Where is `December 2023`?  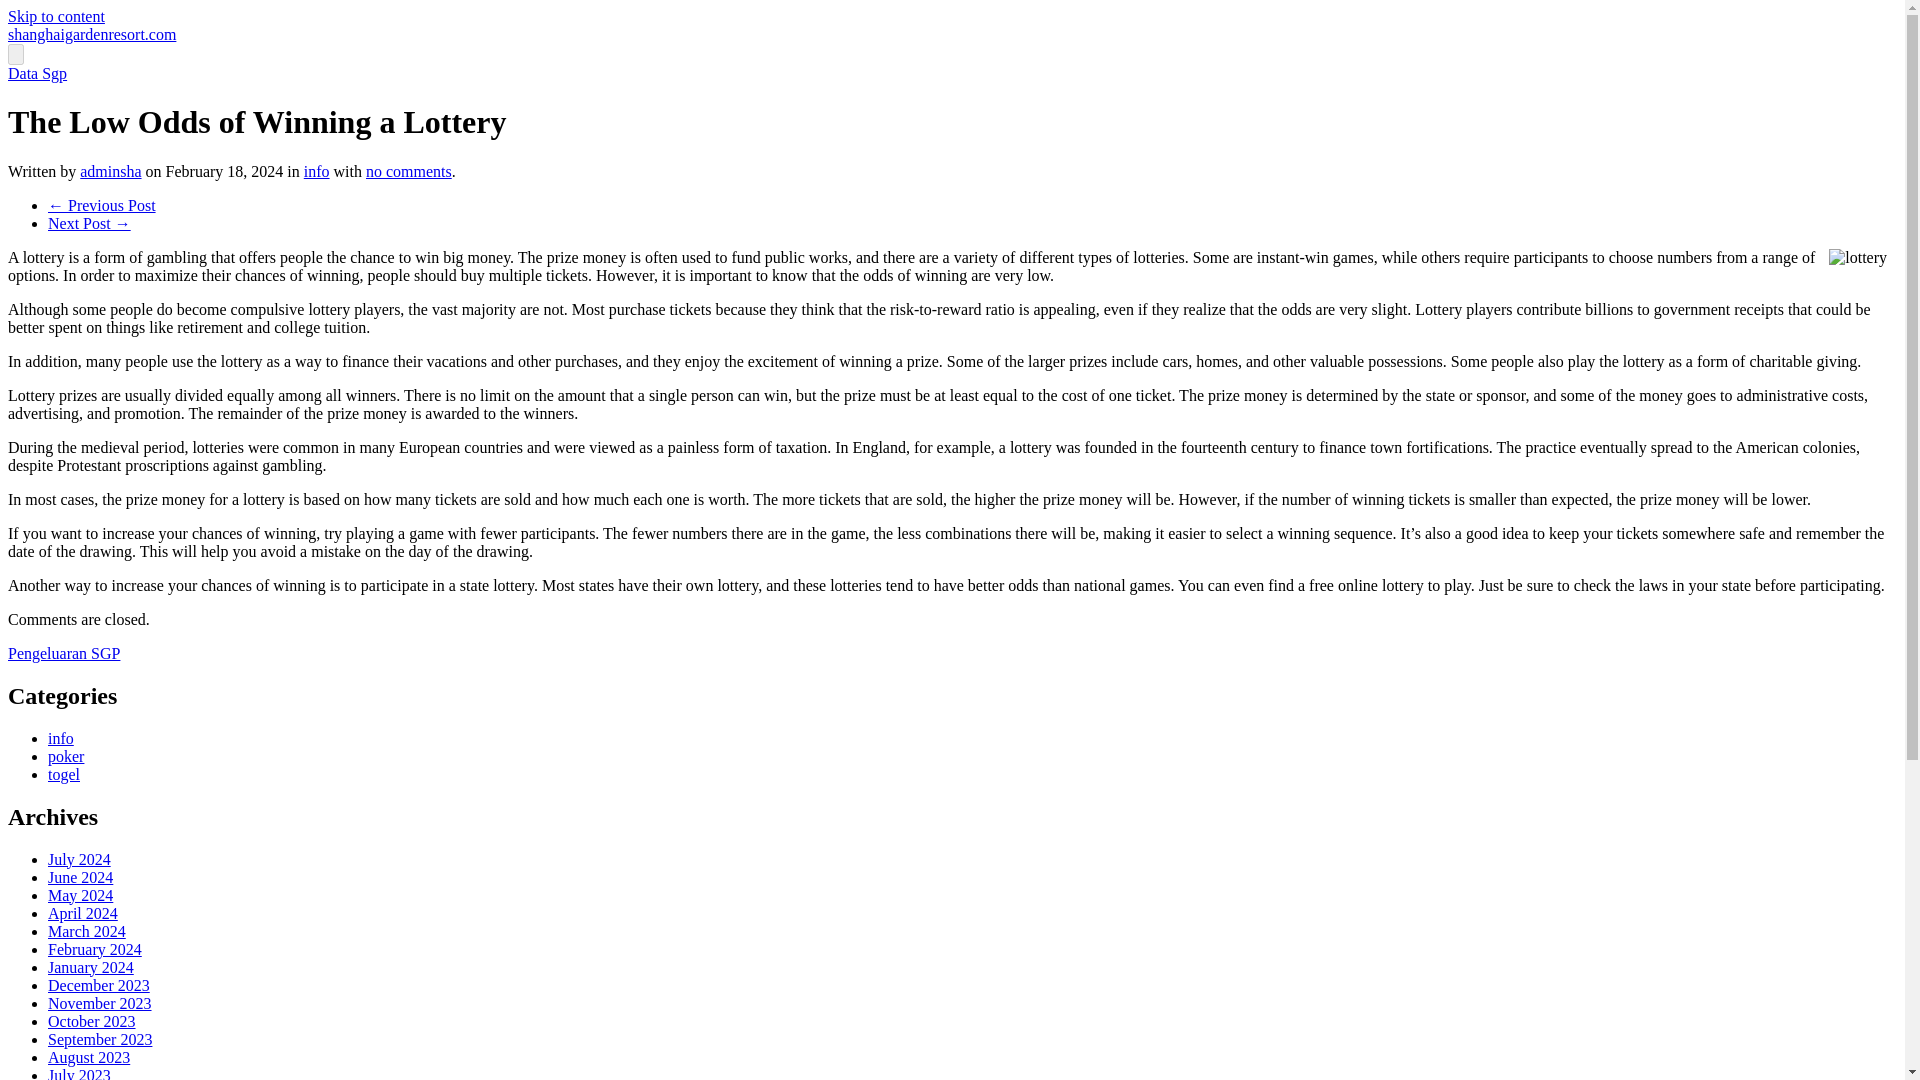
December 2023 is located at coordinates (98, 984).